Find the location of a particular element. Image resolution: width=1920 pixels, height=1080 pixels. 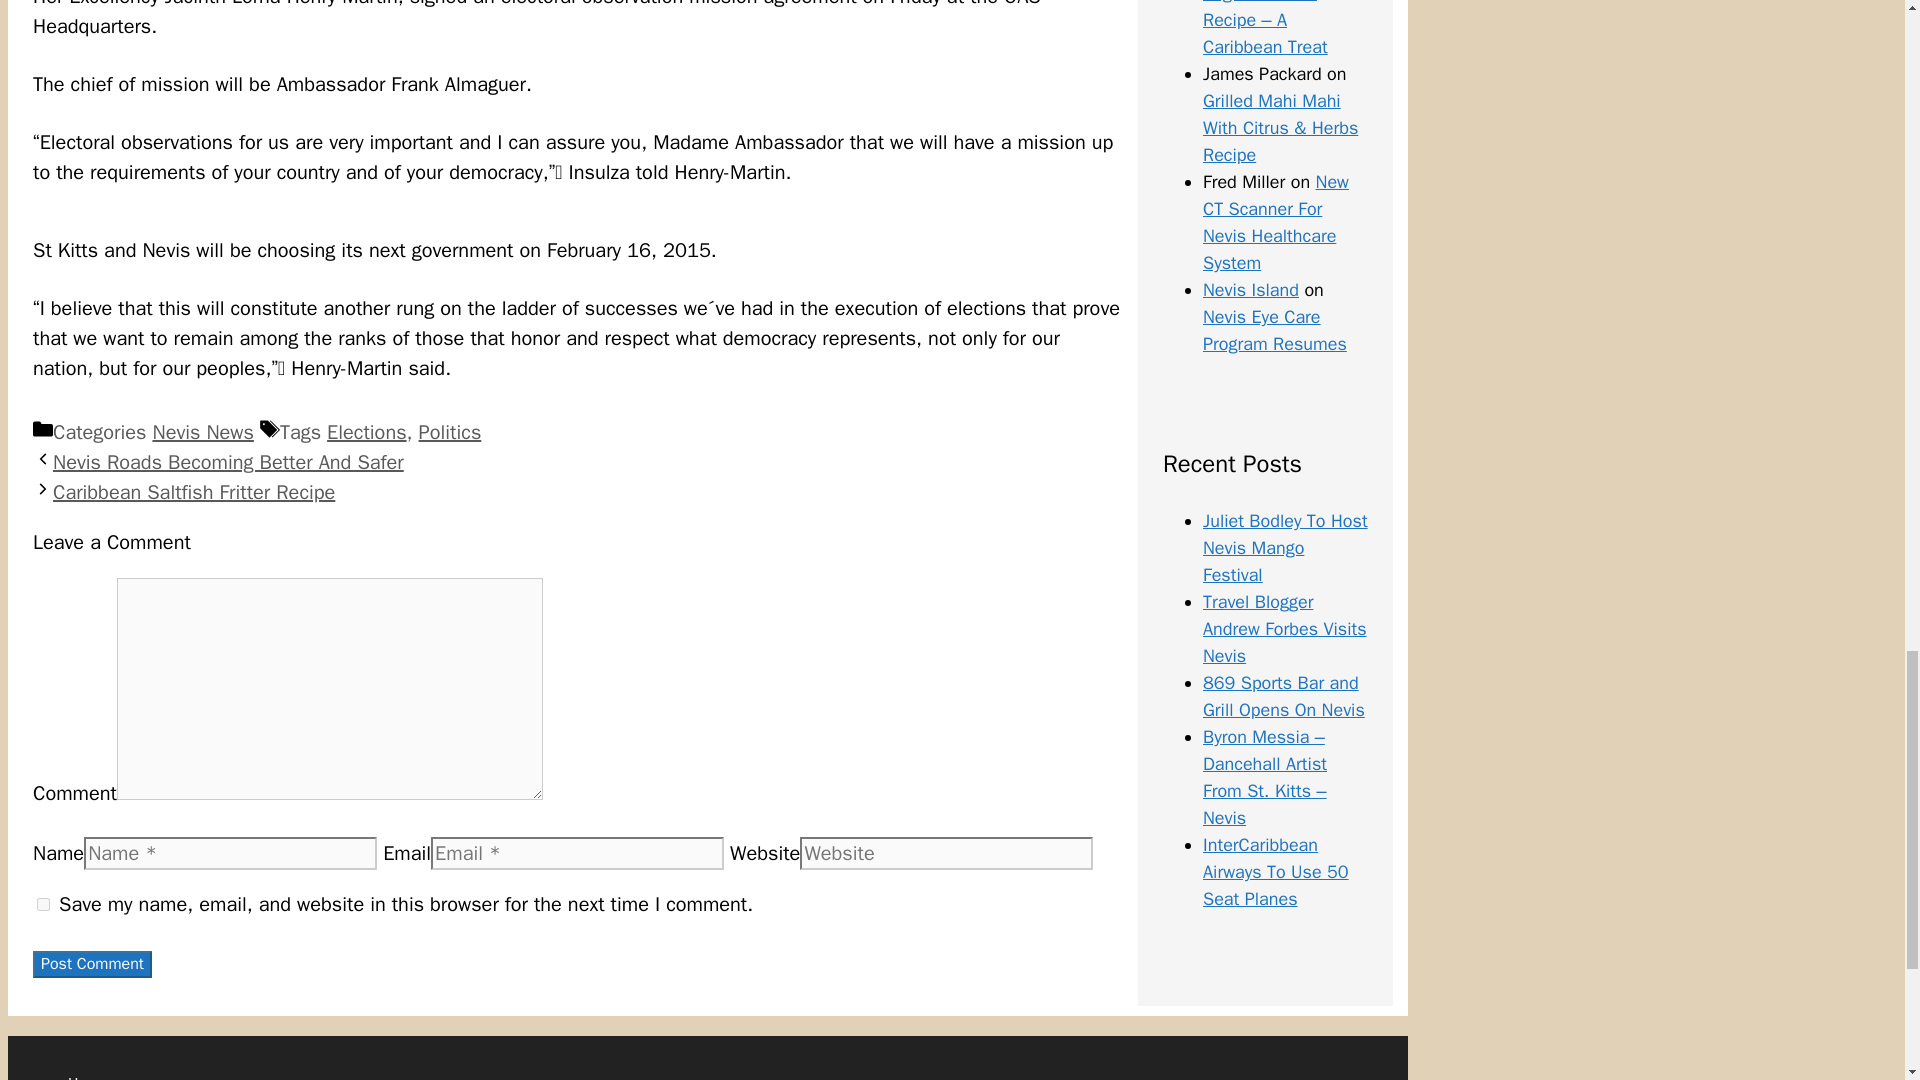

Politics is located at coordinates (450, 432).